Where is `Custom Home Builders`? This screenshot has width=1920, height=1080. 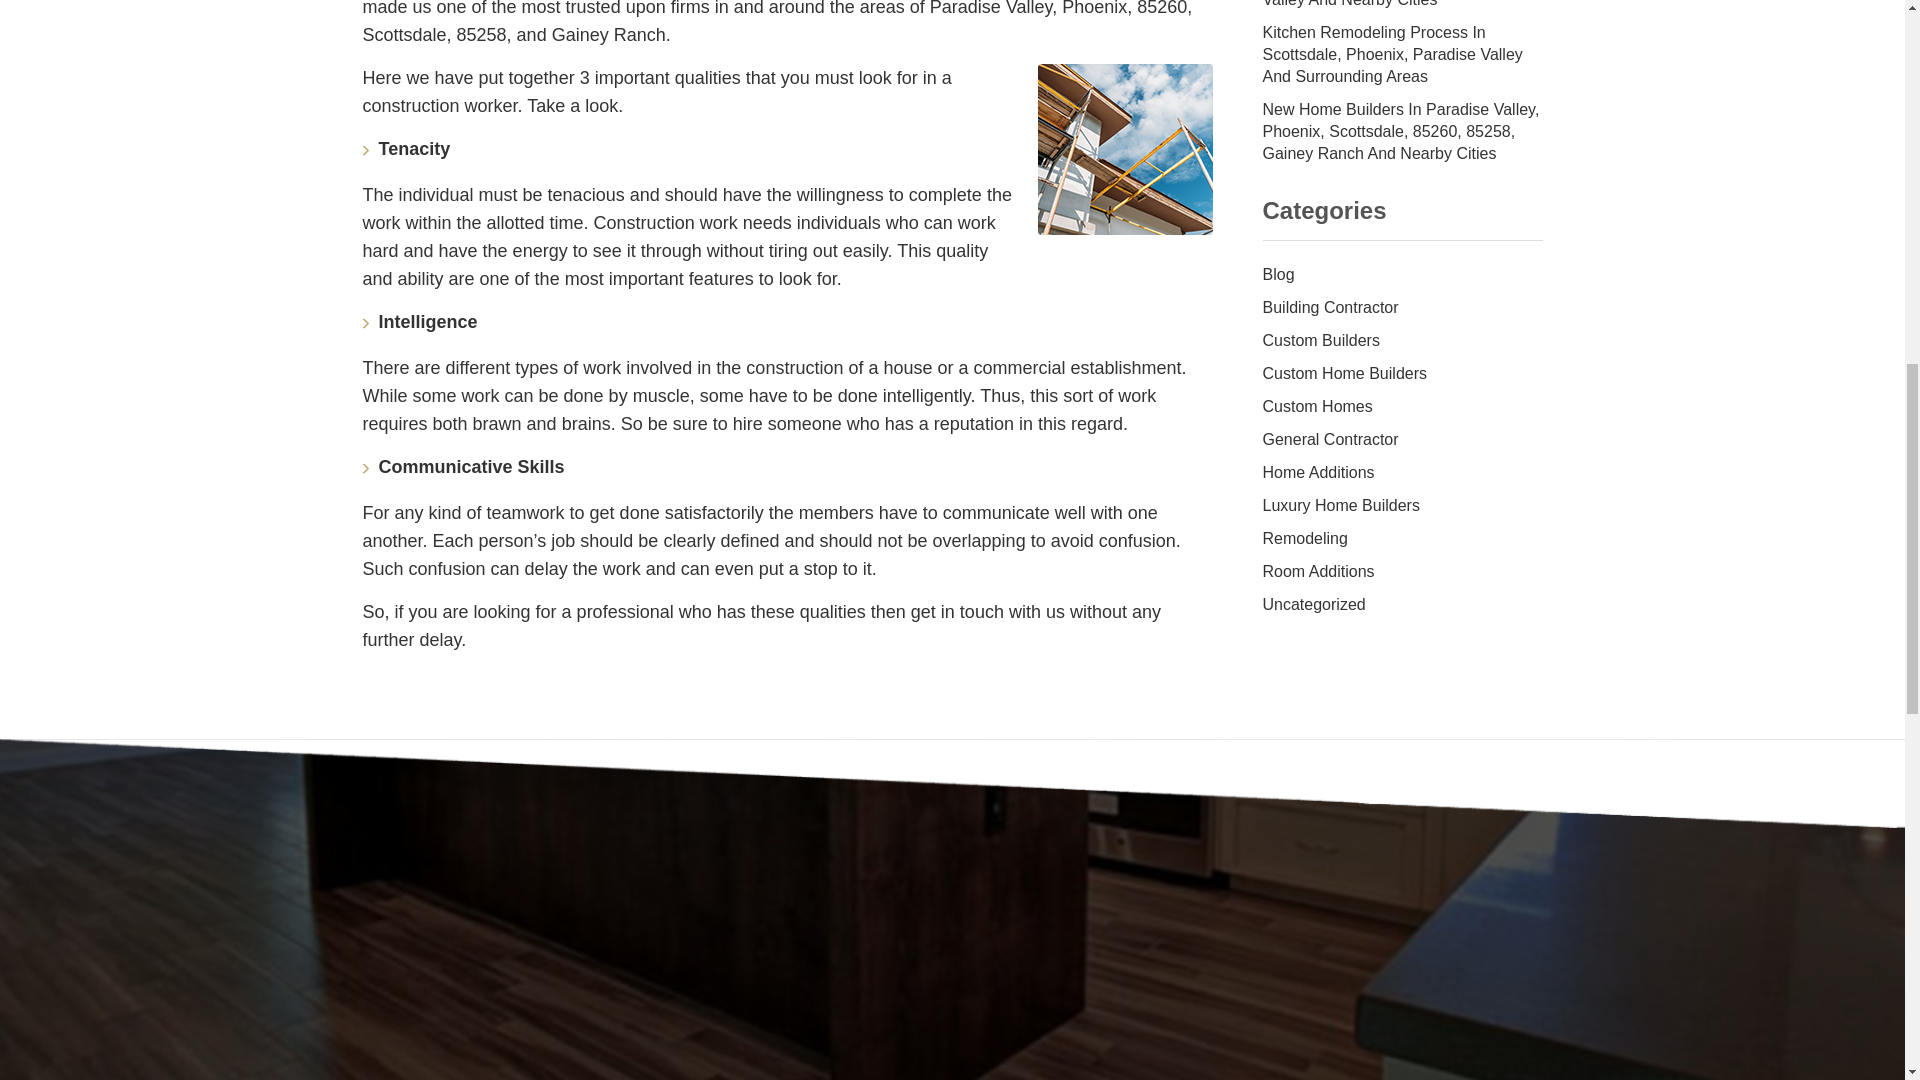 Custom Home Builders is located at coordinates (1401, 374).